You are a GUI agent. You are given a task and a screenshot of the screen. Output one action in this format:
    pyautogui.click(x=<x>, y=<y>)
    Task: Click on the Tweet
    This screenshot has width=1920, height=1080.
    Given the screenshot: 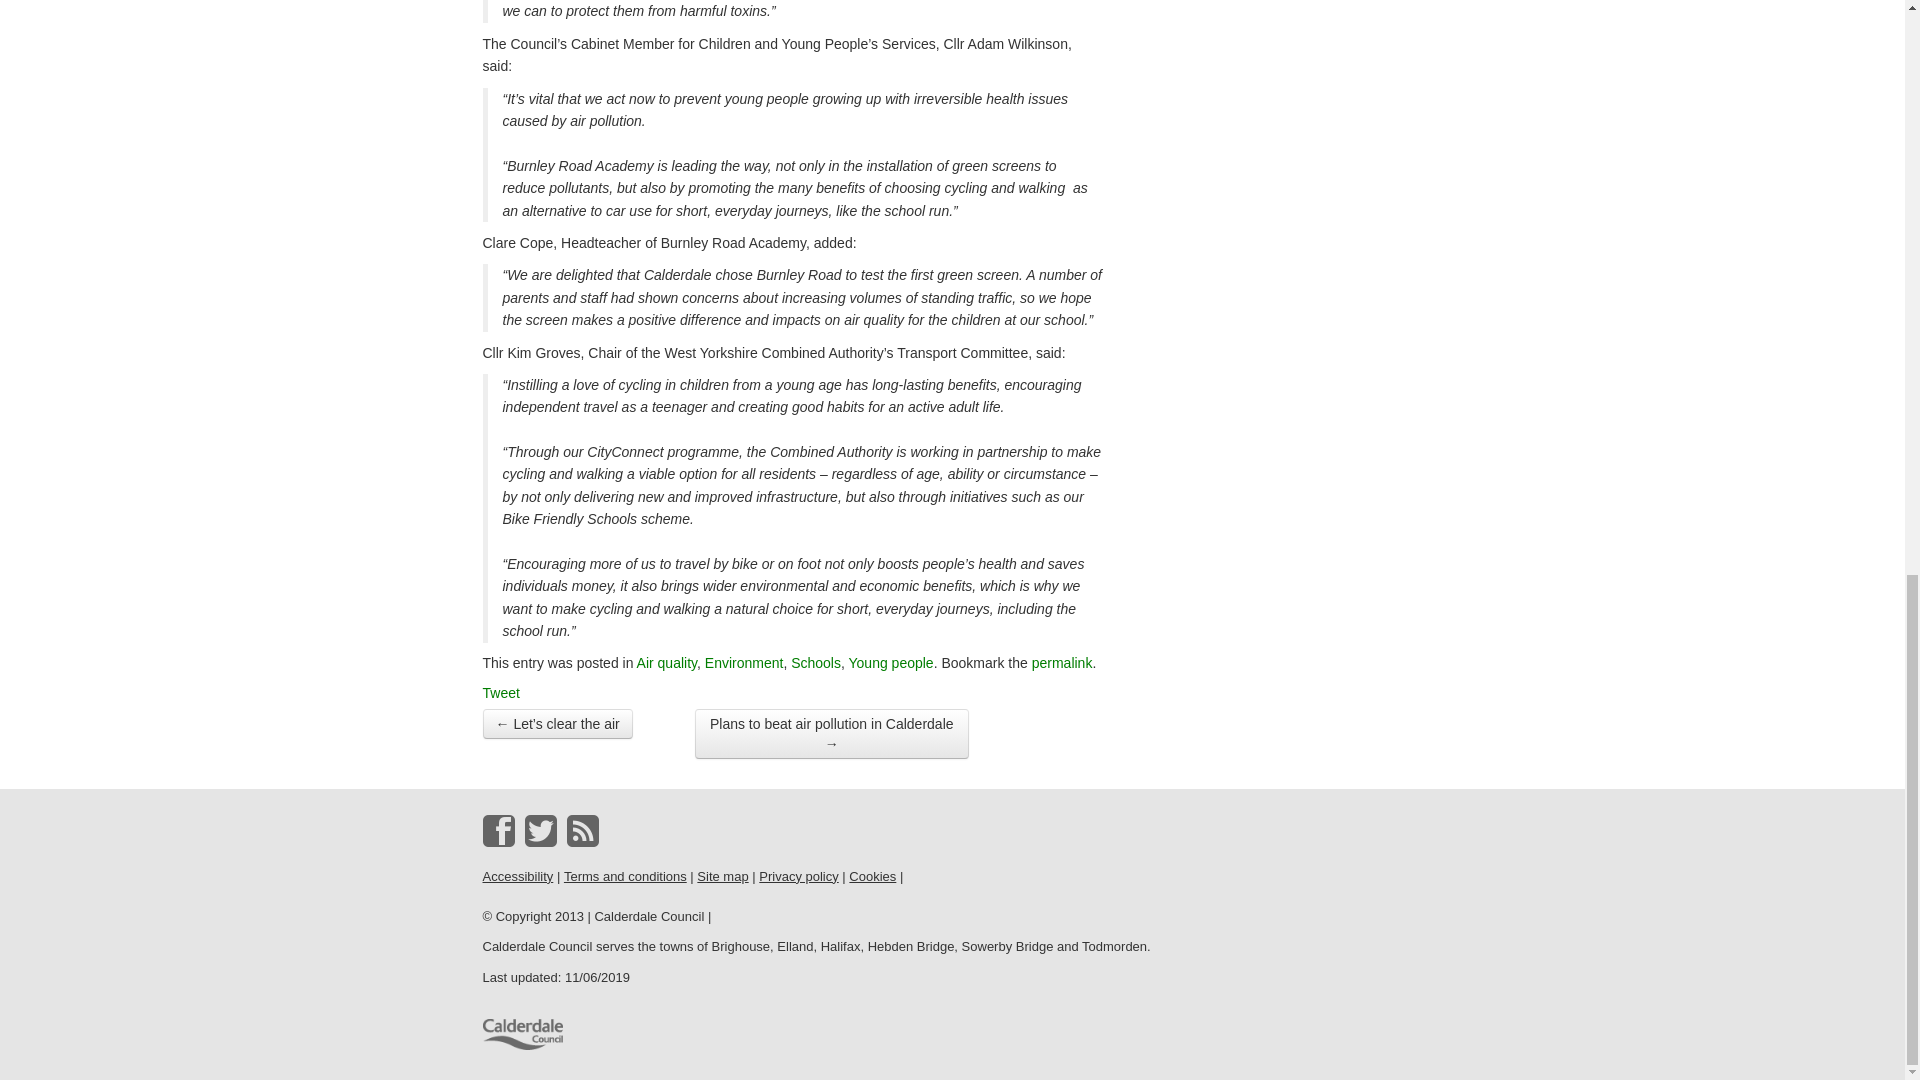 What is the action you would take?
    pyautogui.click(x=500, y=692)
    